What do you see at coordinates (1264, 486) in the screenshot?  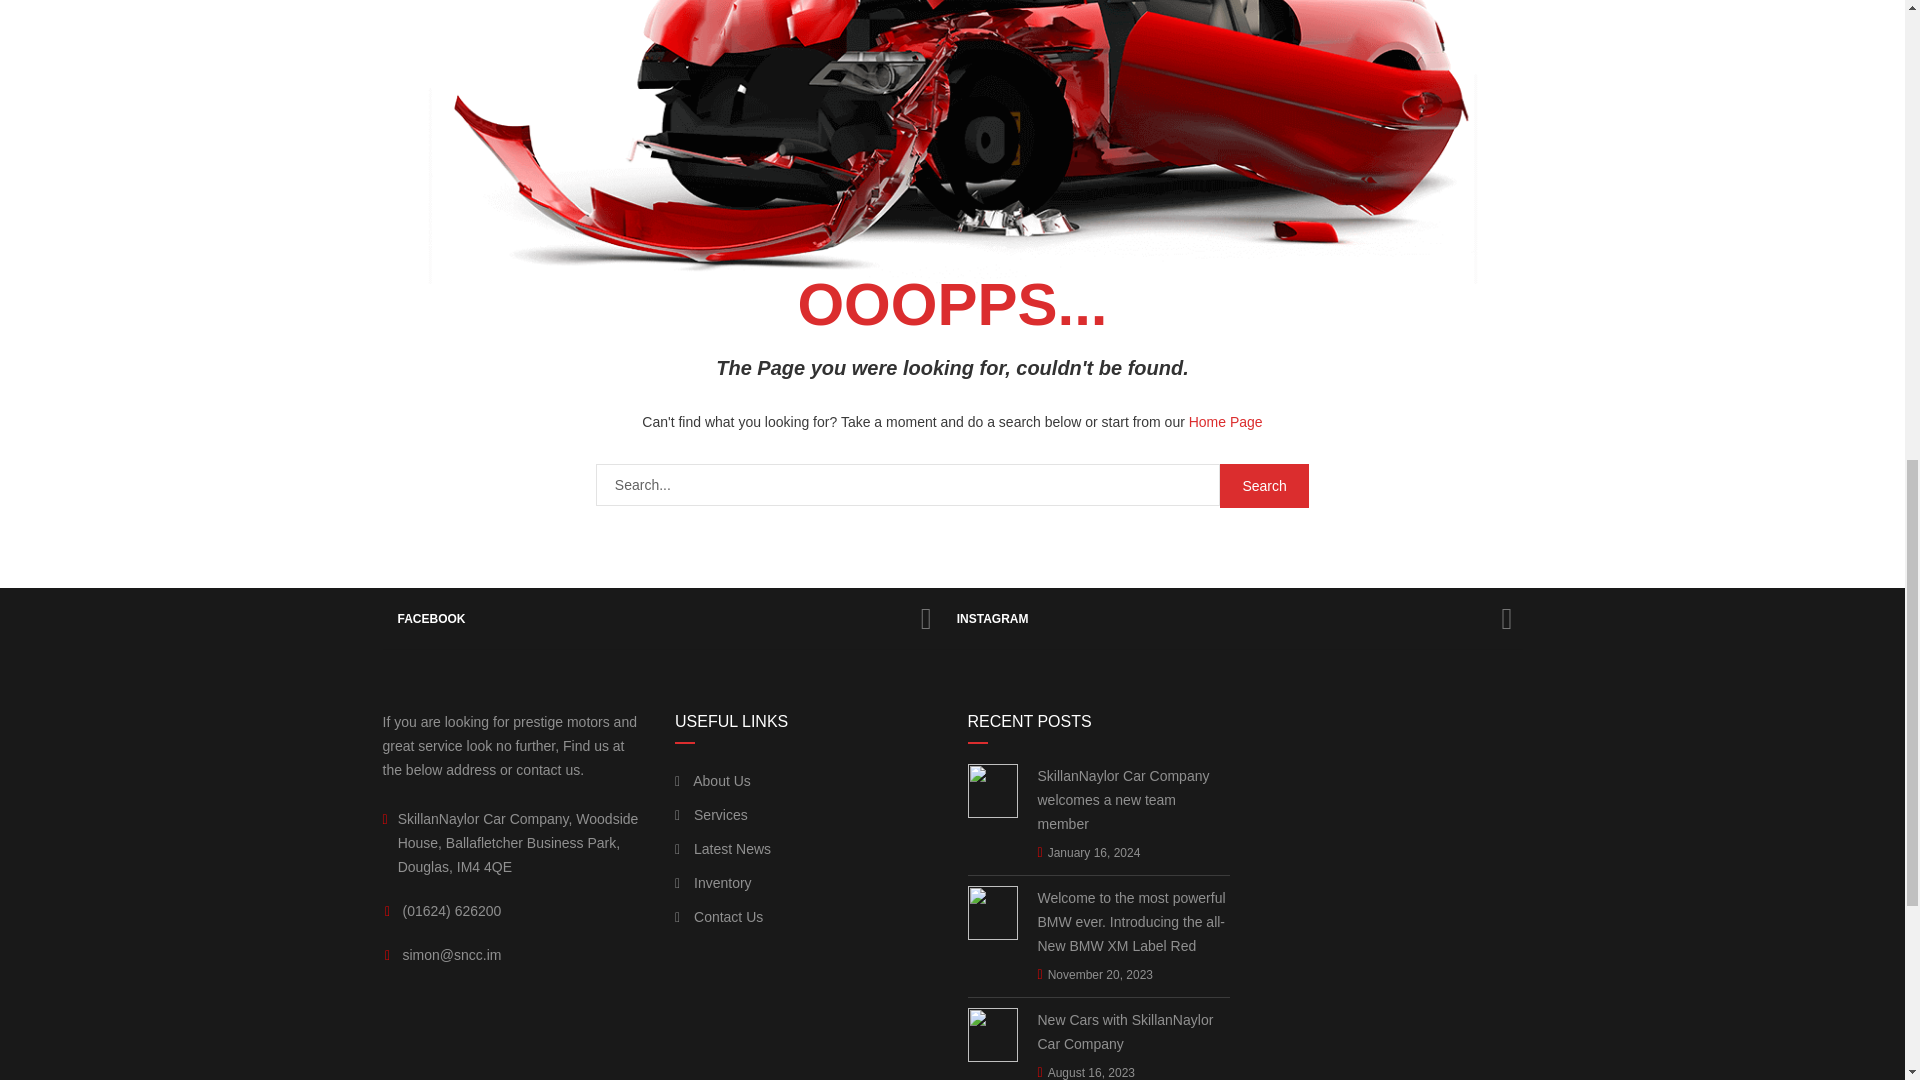 I see `Search` at bounding box center [1264, 486].